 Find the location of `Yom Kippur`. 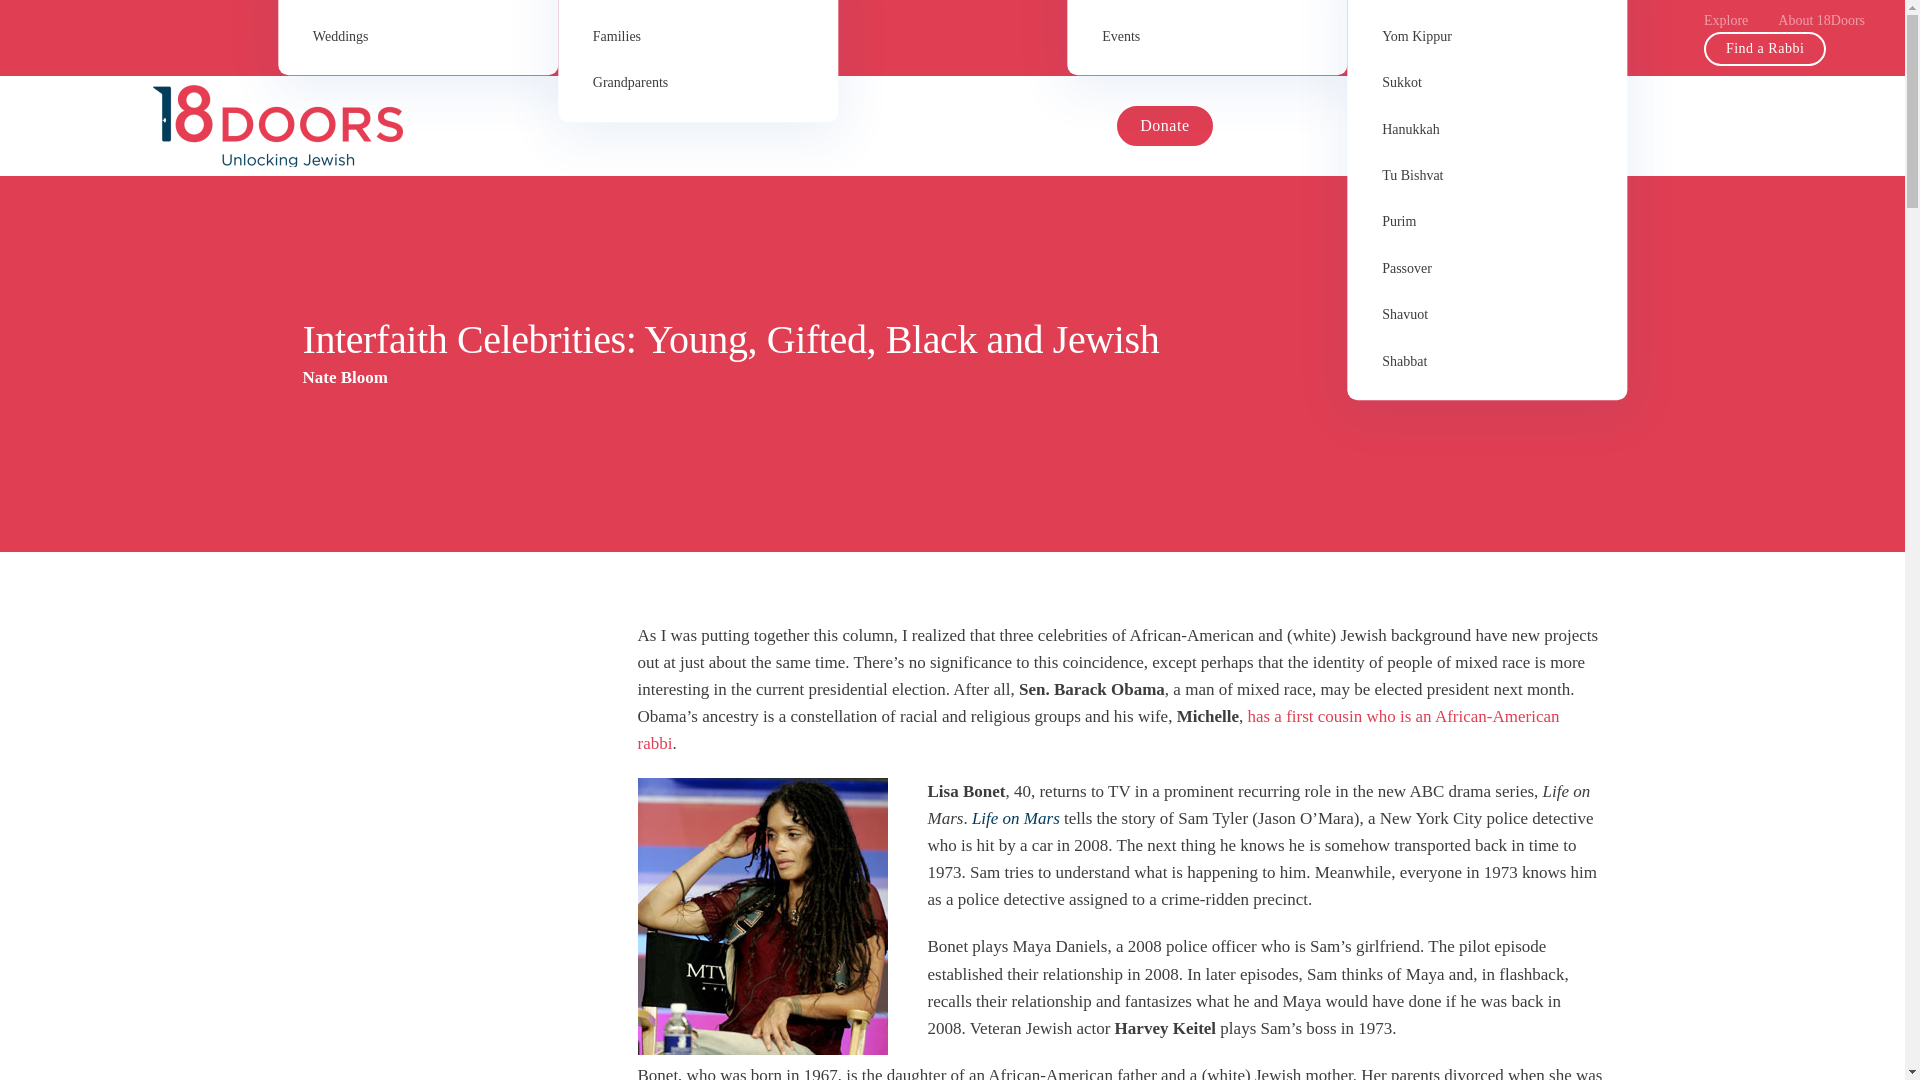

Yom Kippur is located at coordinates (1486, 37).